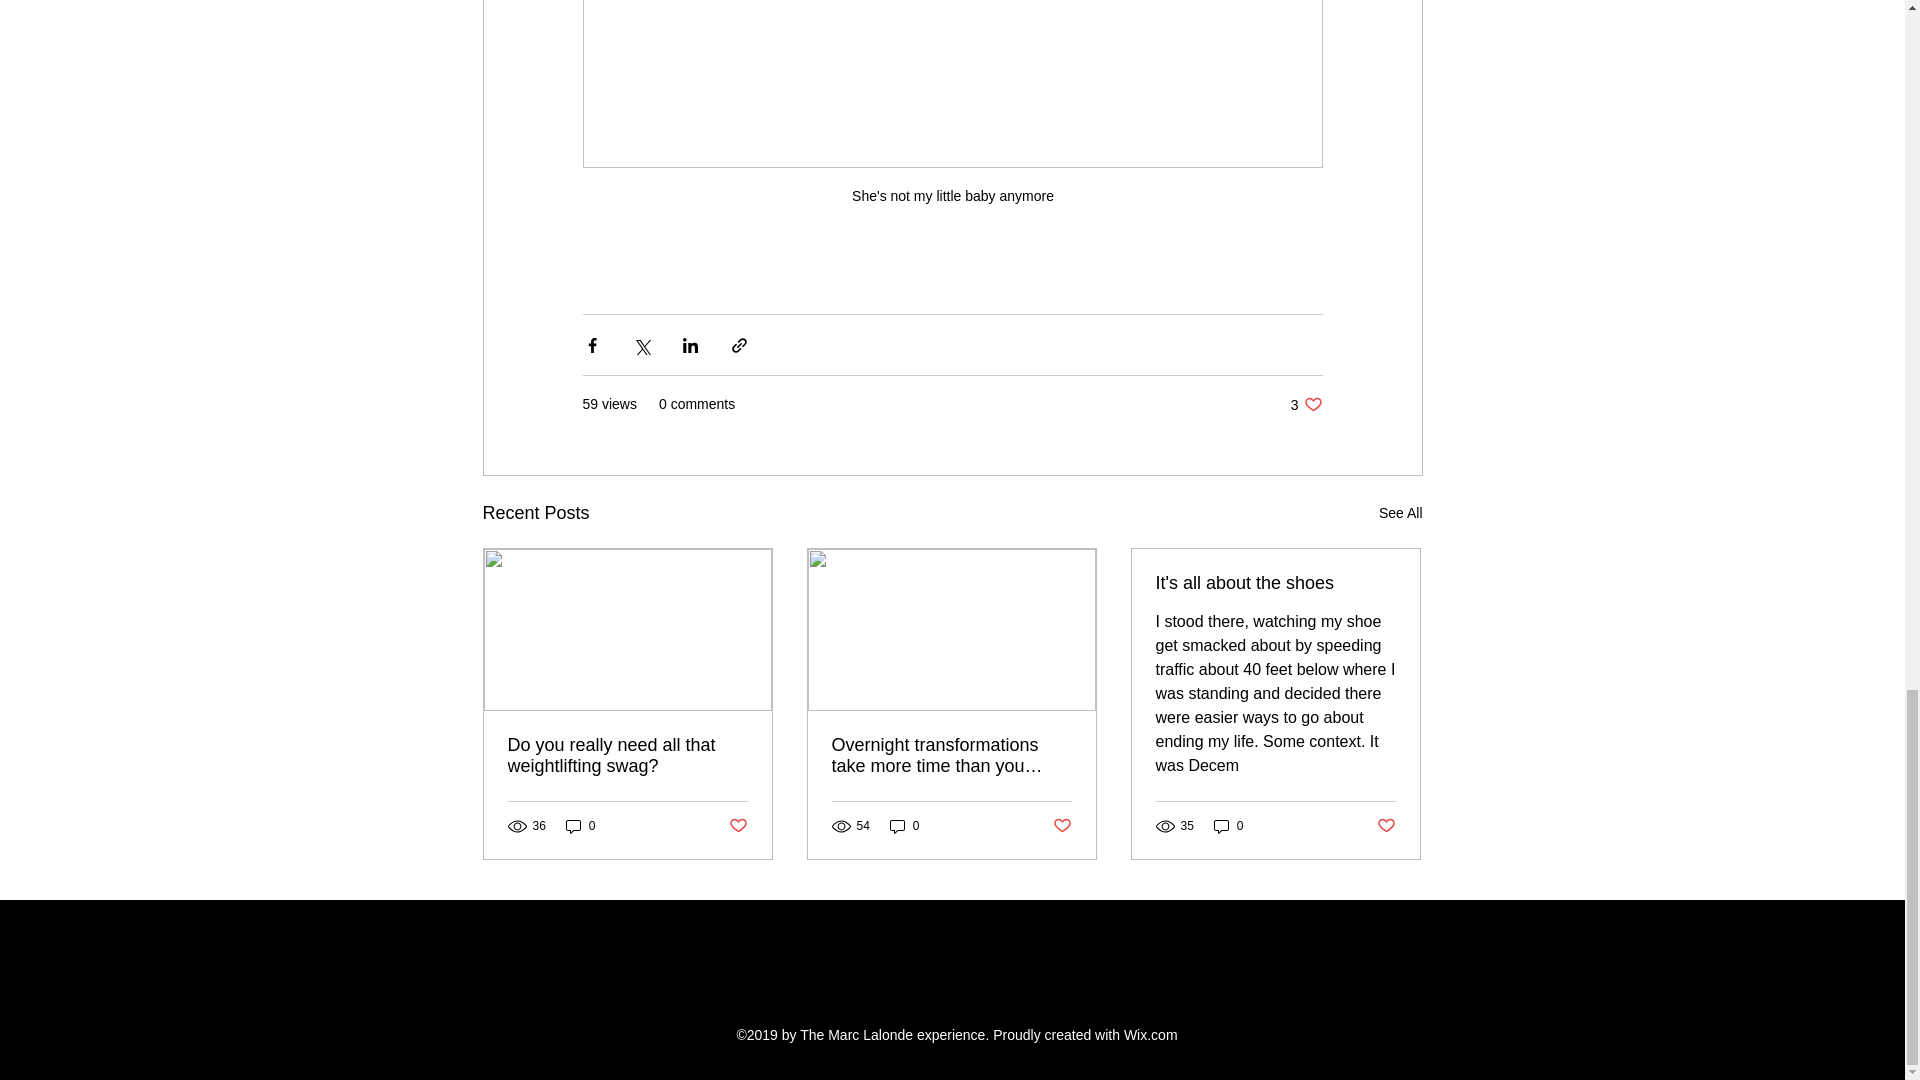 The image size is (1920, 1080). Describe the element at coordinates (1400, 513) in the screenshot. I see `See All` at that location.